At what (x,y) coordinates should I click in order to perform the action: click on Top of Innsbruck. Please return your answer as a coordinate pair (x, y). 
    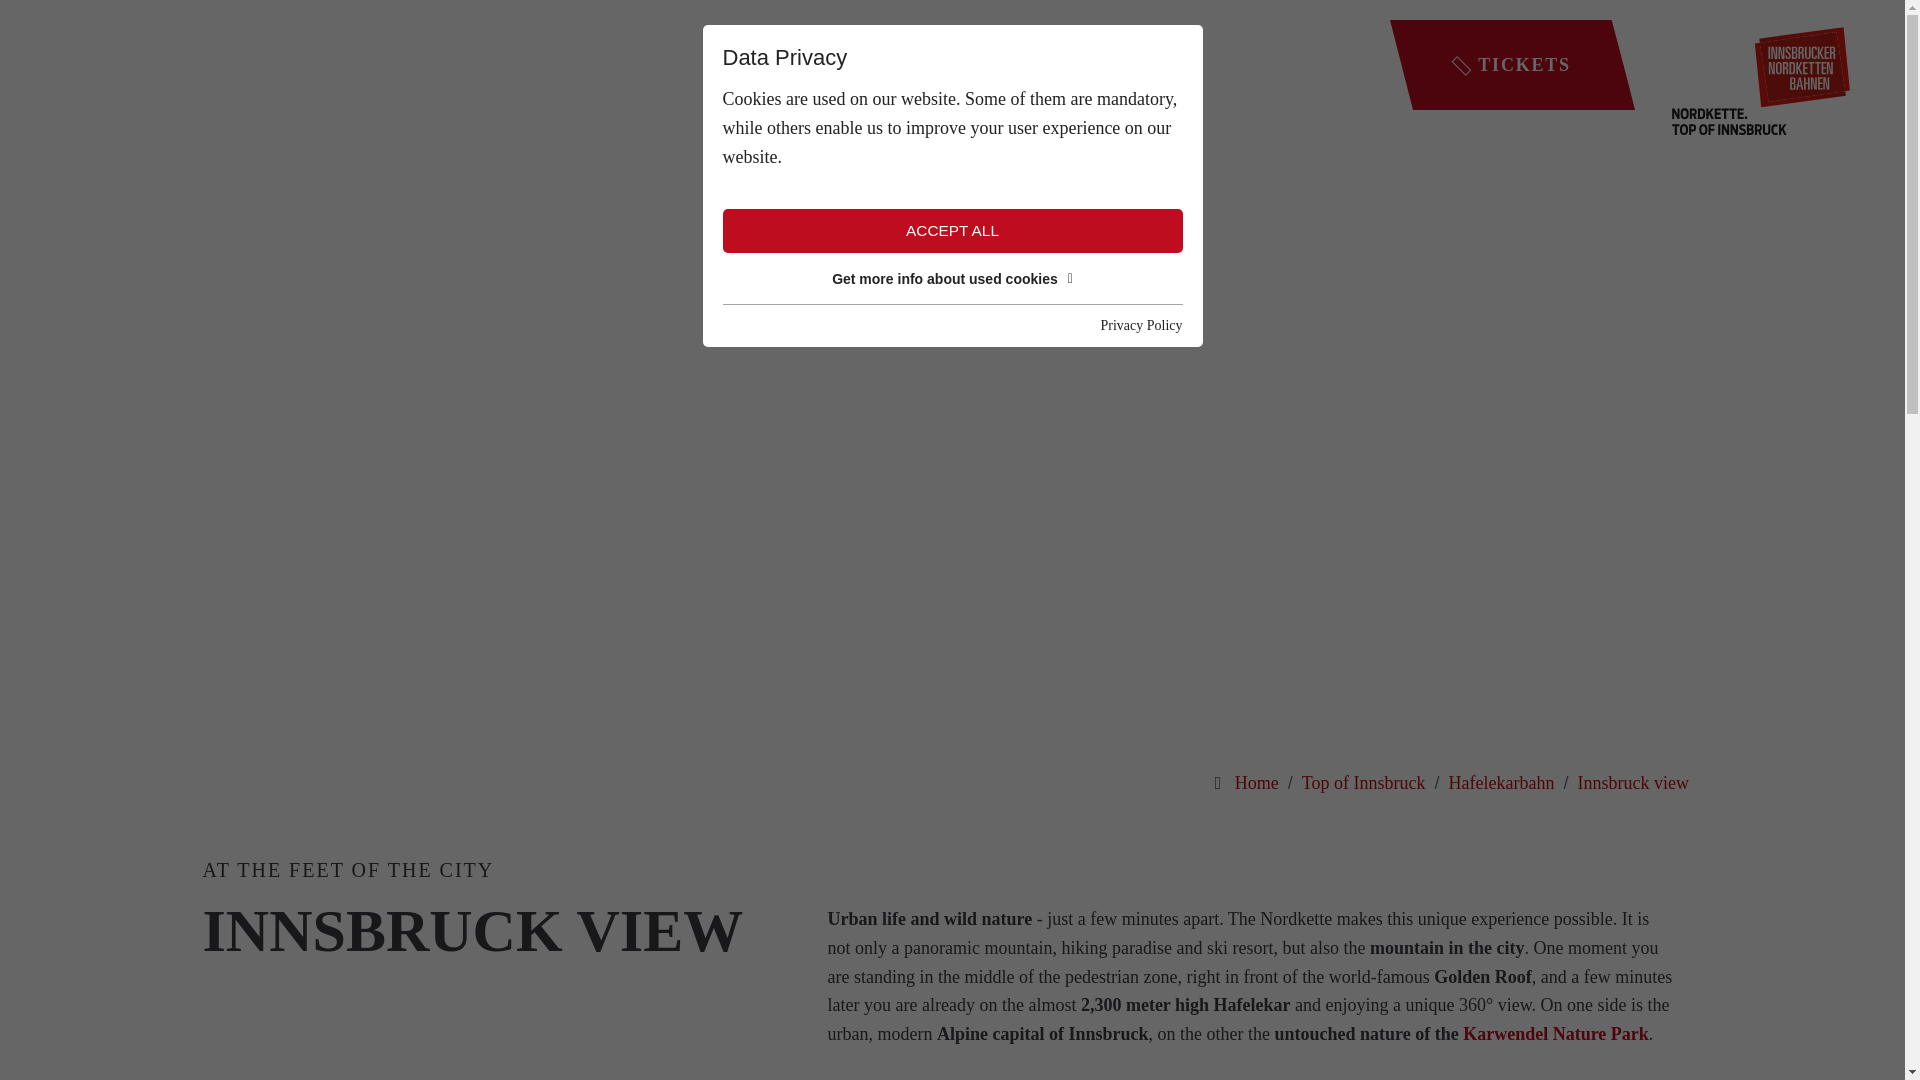
    Looking at the image, I should click on (1364, 782).